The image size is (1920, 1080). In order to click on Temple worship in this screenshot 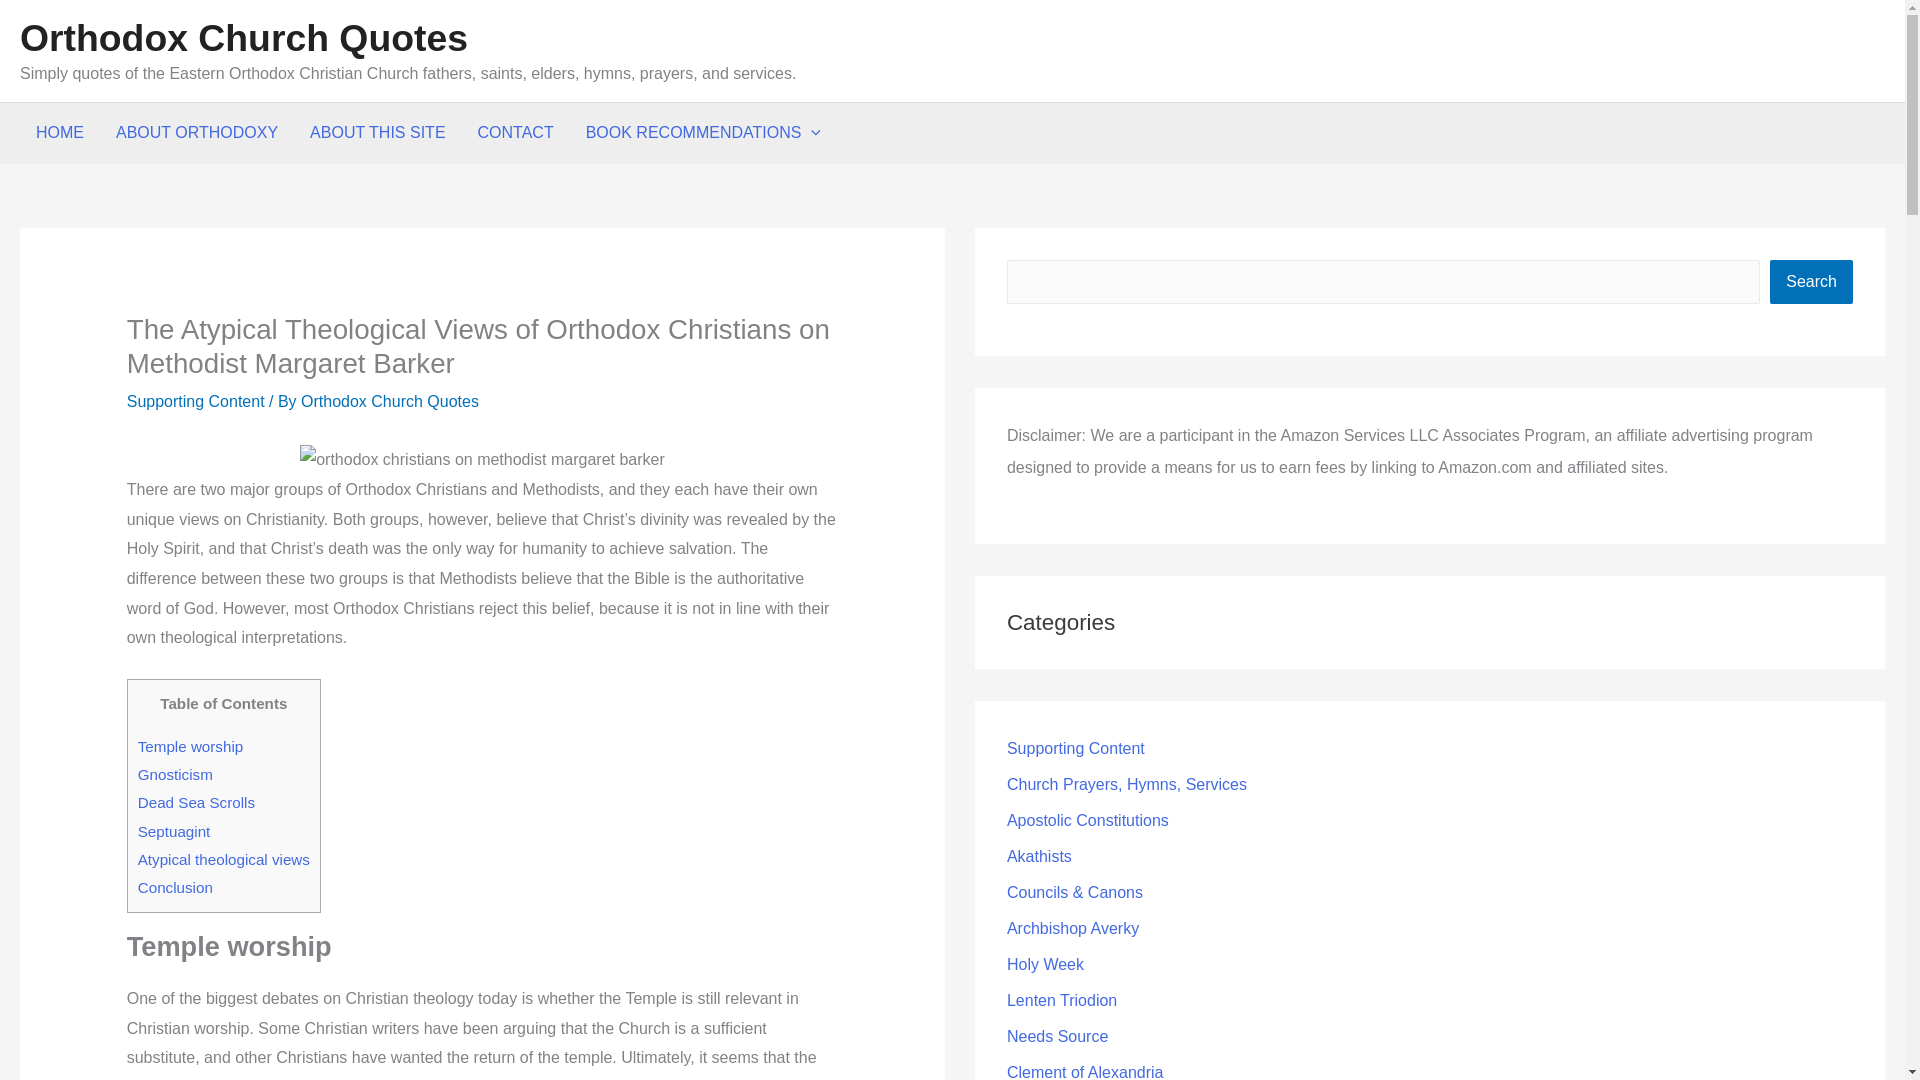, I will do `click(190, 746)`.